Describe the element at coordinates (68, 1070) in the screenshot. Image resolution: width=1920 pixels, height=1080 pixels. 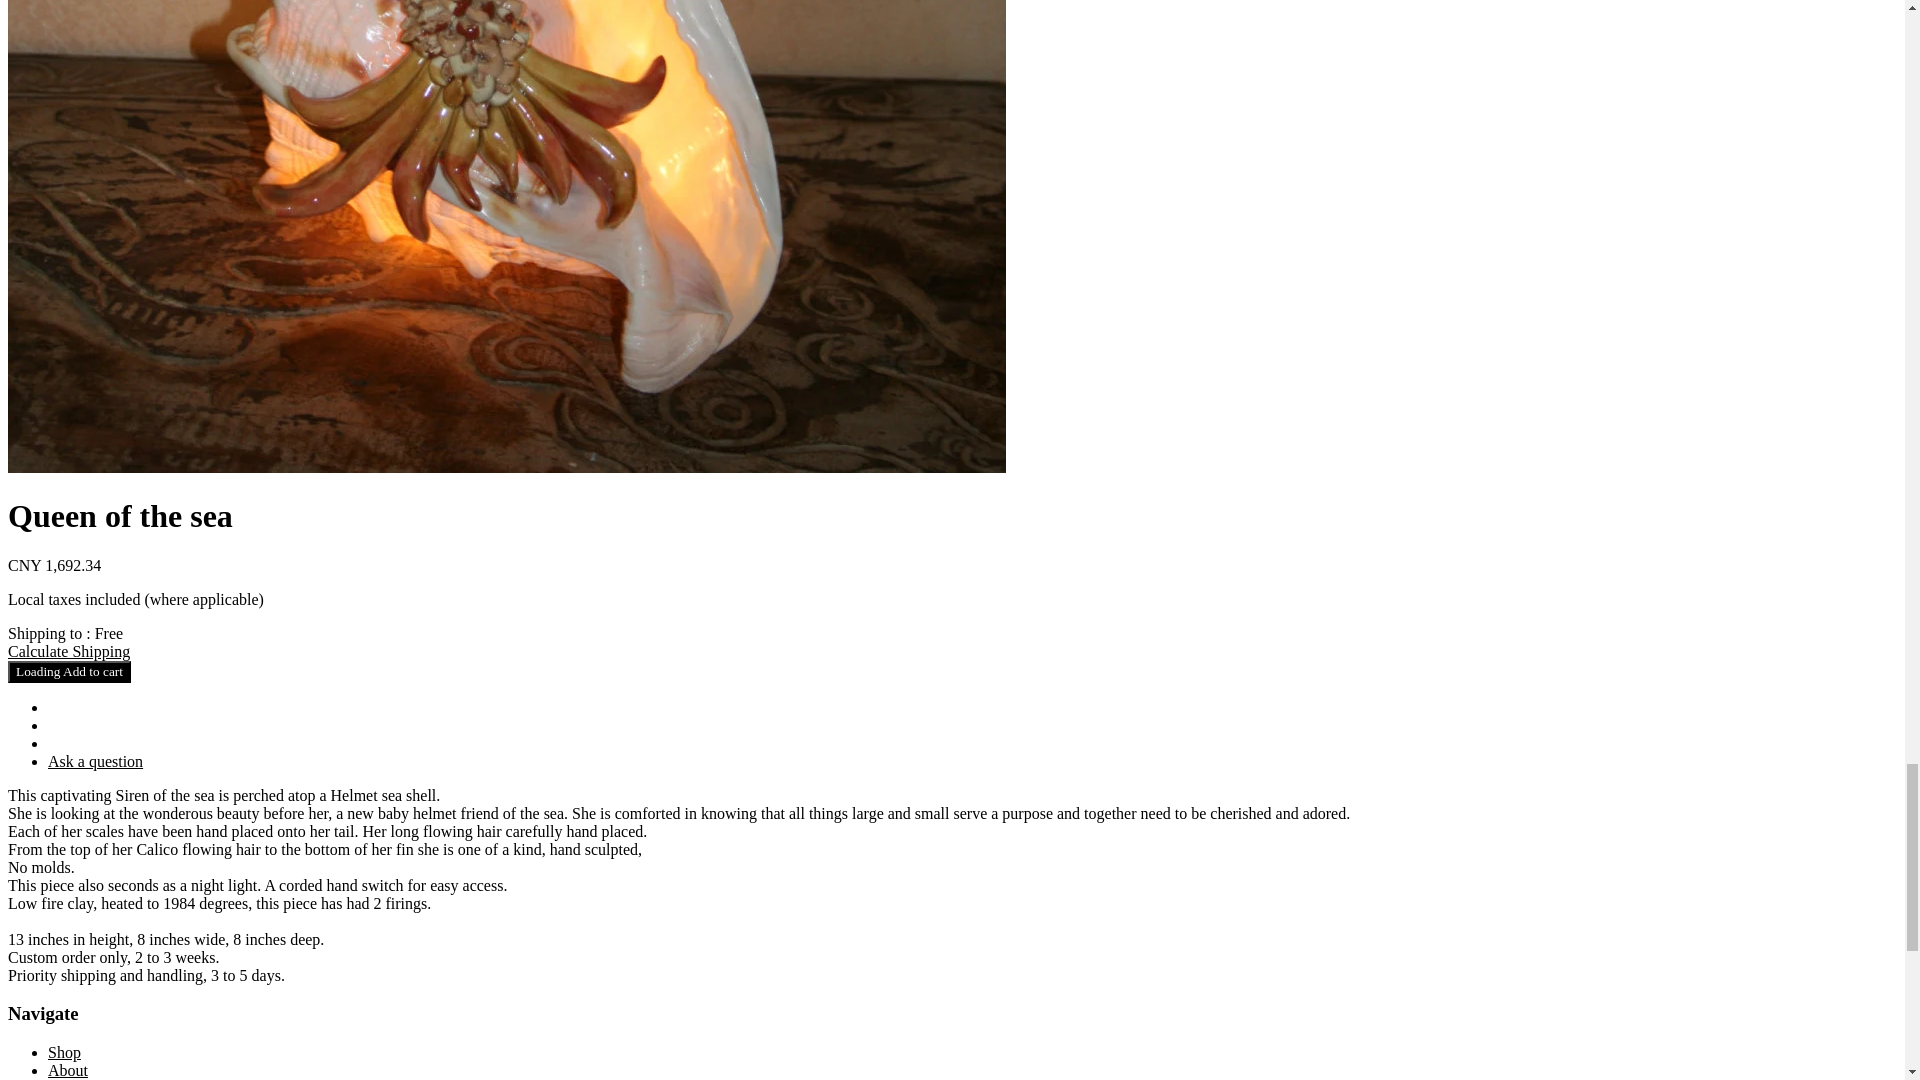
I see `About` at that location.